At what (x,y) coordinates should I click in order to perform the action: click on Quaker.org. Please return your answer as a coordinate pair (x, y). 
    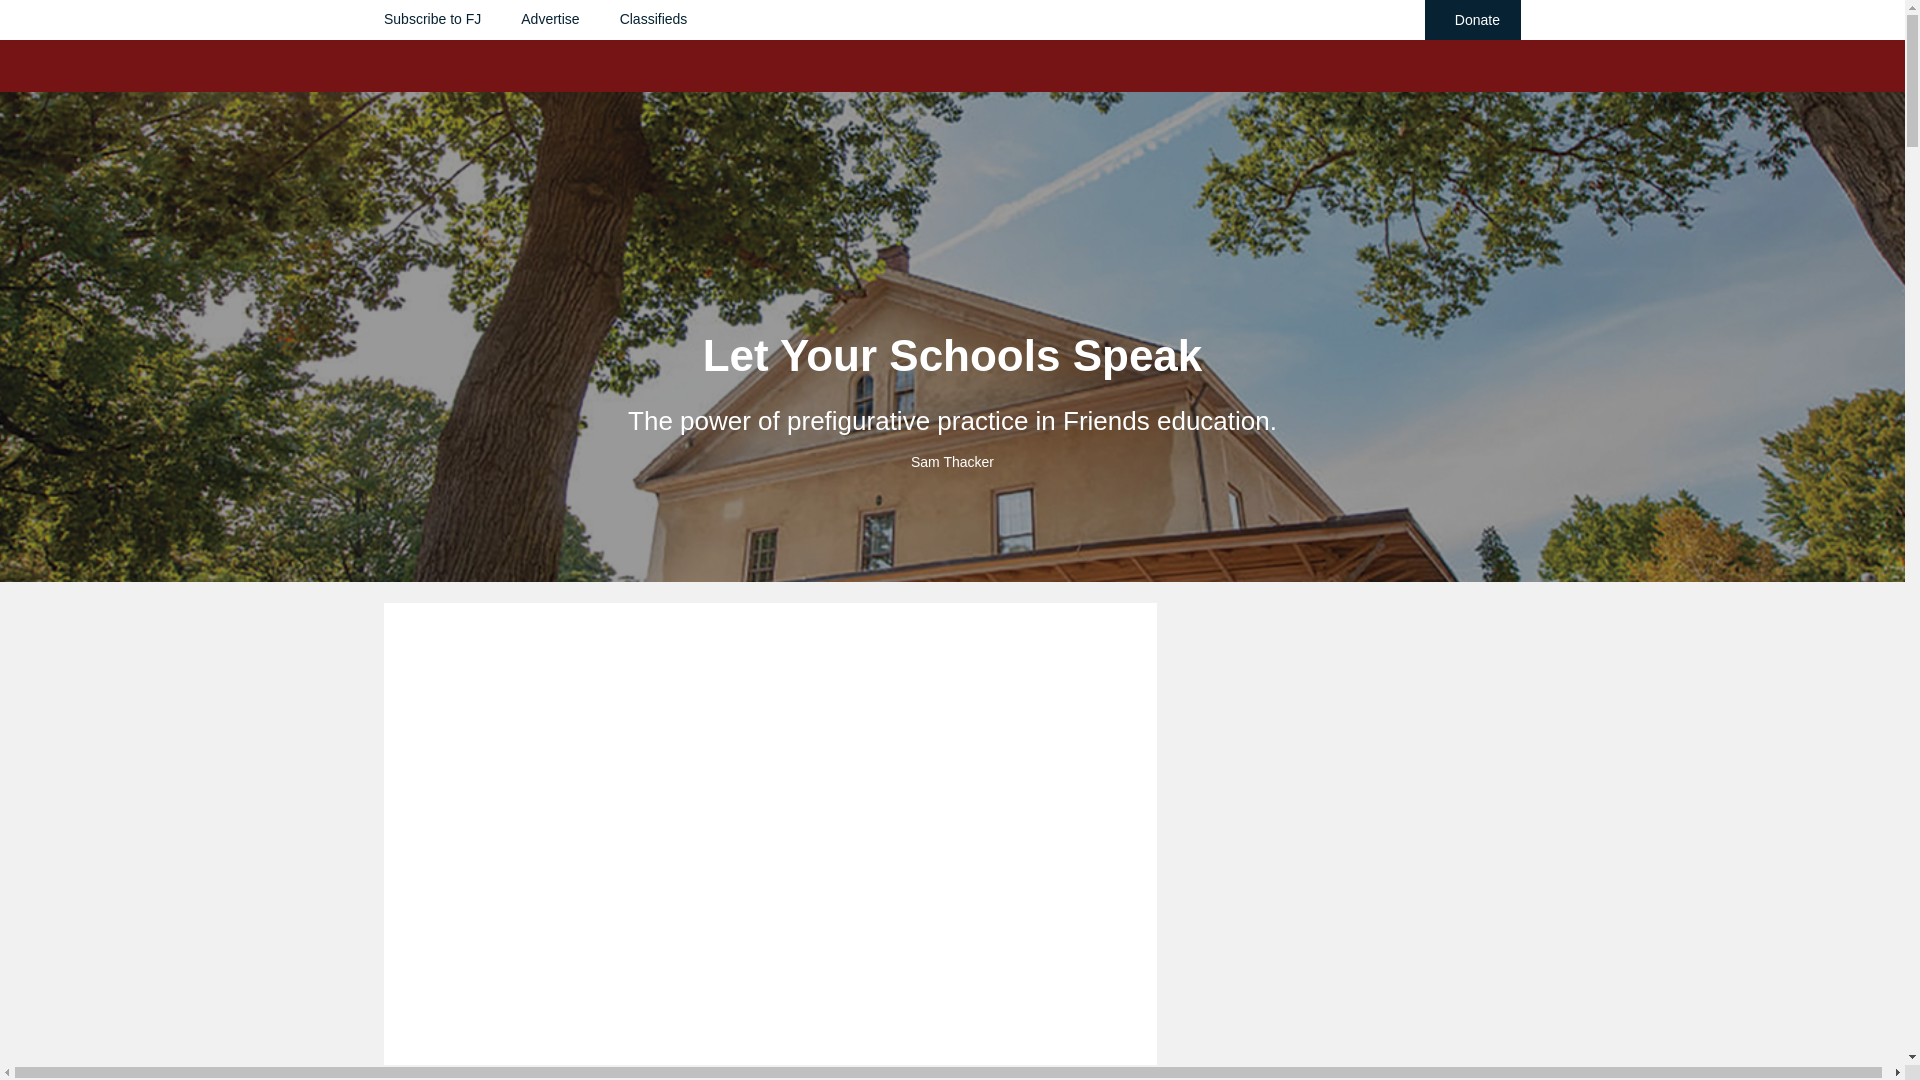
    Looking at the image, I should click on (1376, 143).